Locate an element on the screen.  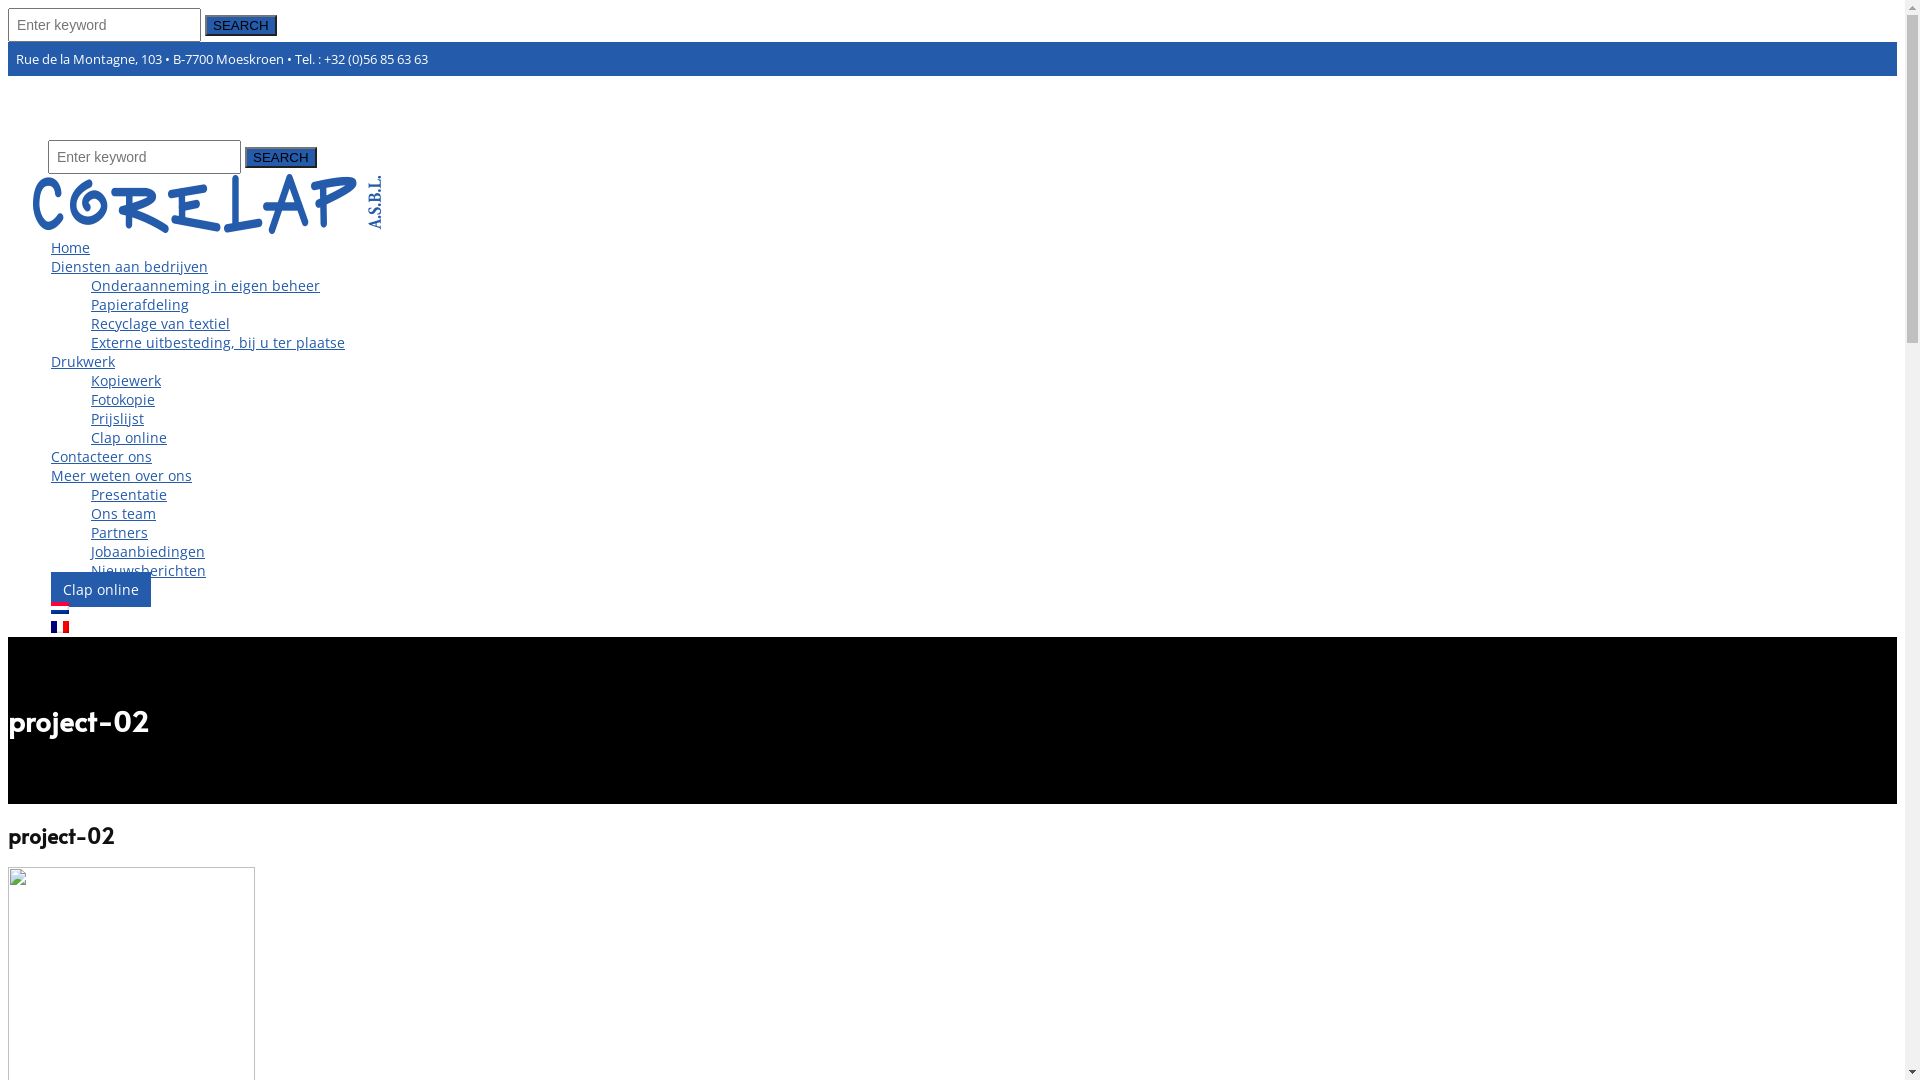
Prijslijst is located at coordinates (118, 418).